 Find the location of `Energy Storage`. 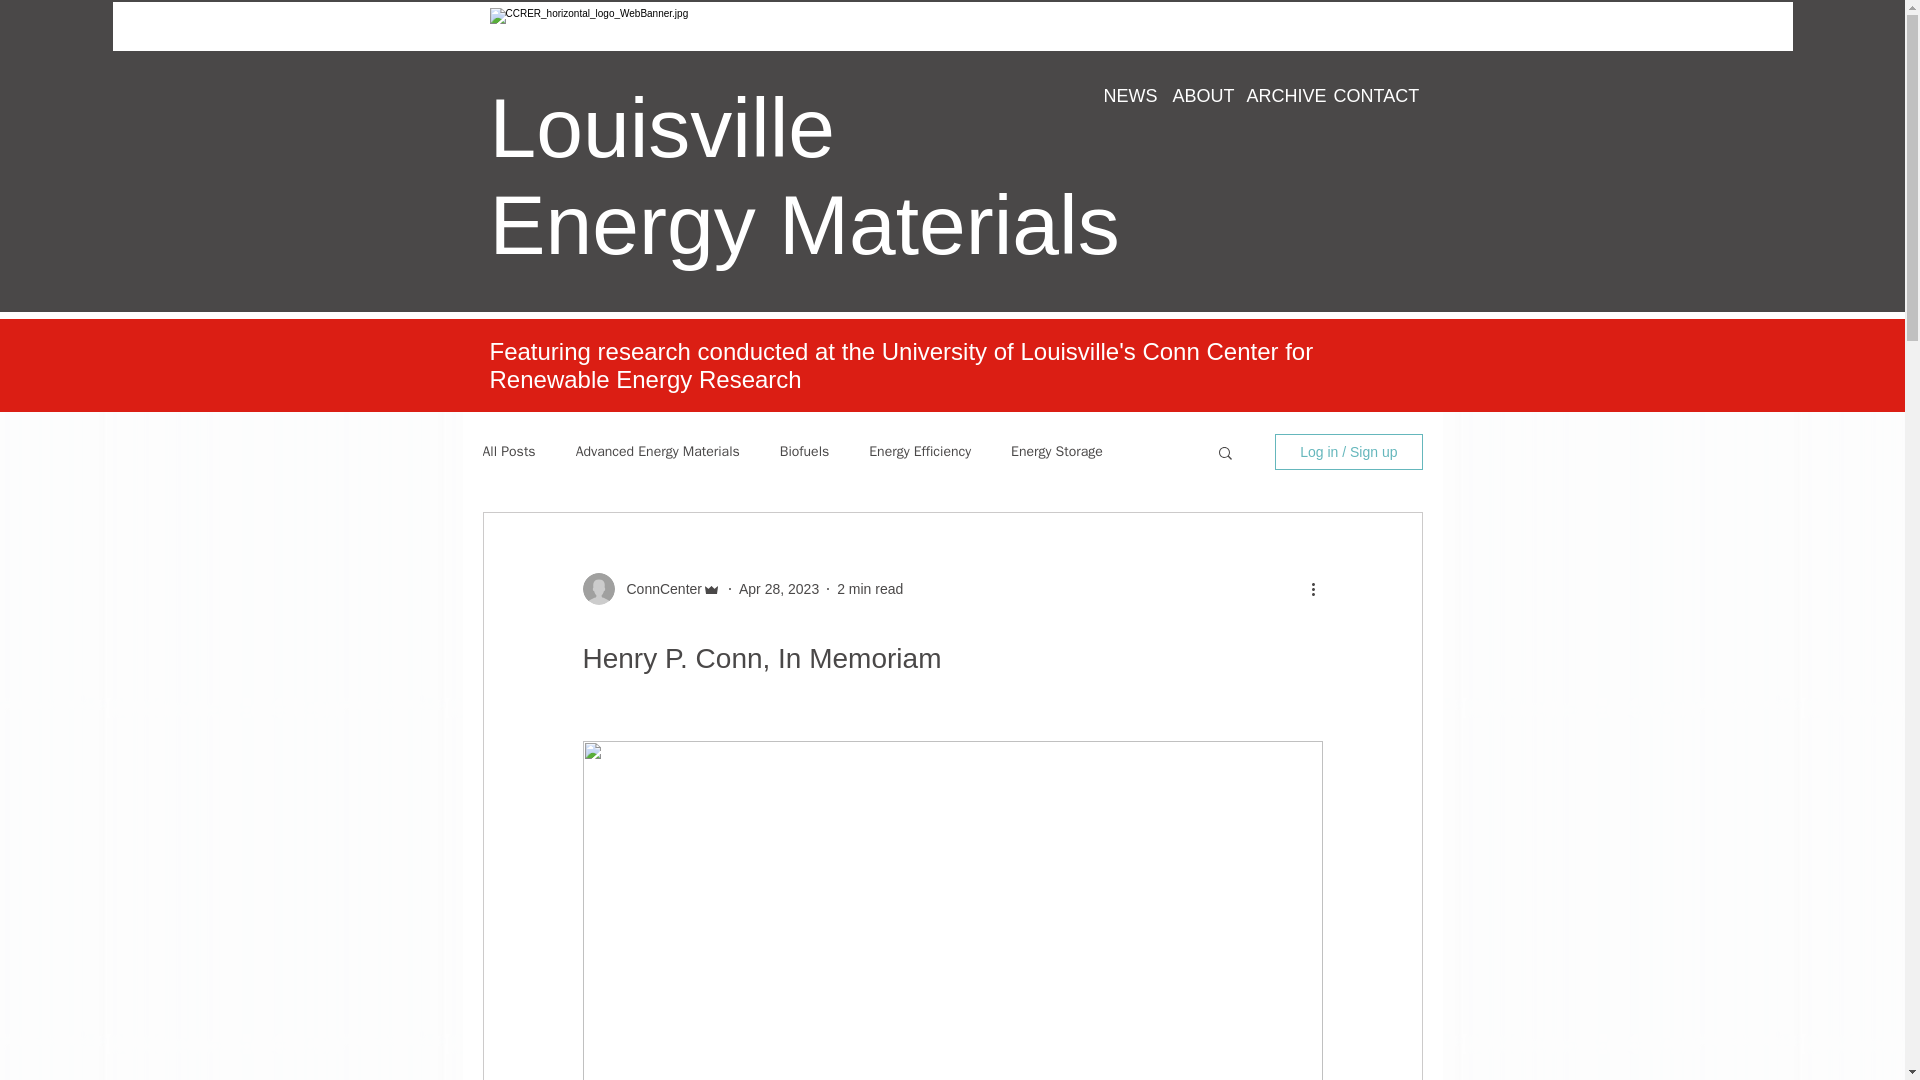

Energy Storage is located at coordinates (1056, 452).